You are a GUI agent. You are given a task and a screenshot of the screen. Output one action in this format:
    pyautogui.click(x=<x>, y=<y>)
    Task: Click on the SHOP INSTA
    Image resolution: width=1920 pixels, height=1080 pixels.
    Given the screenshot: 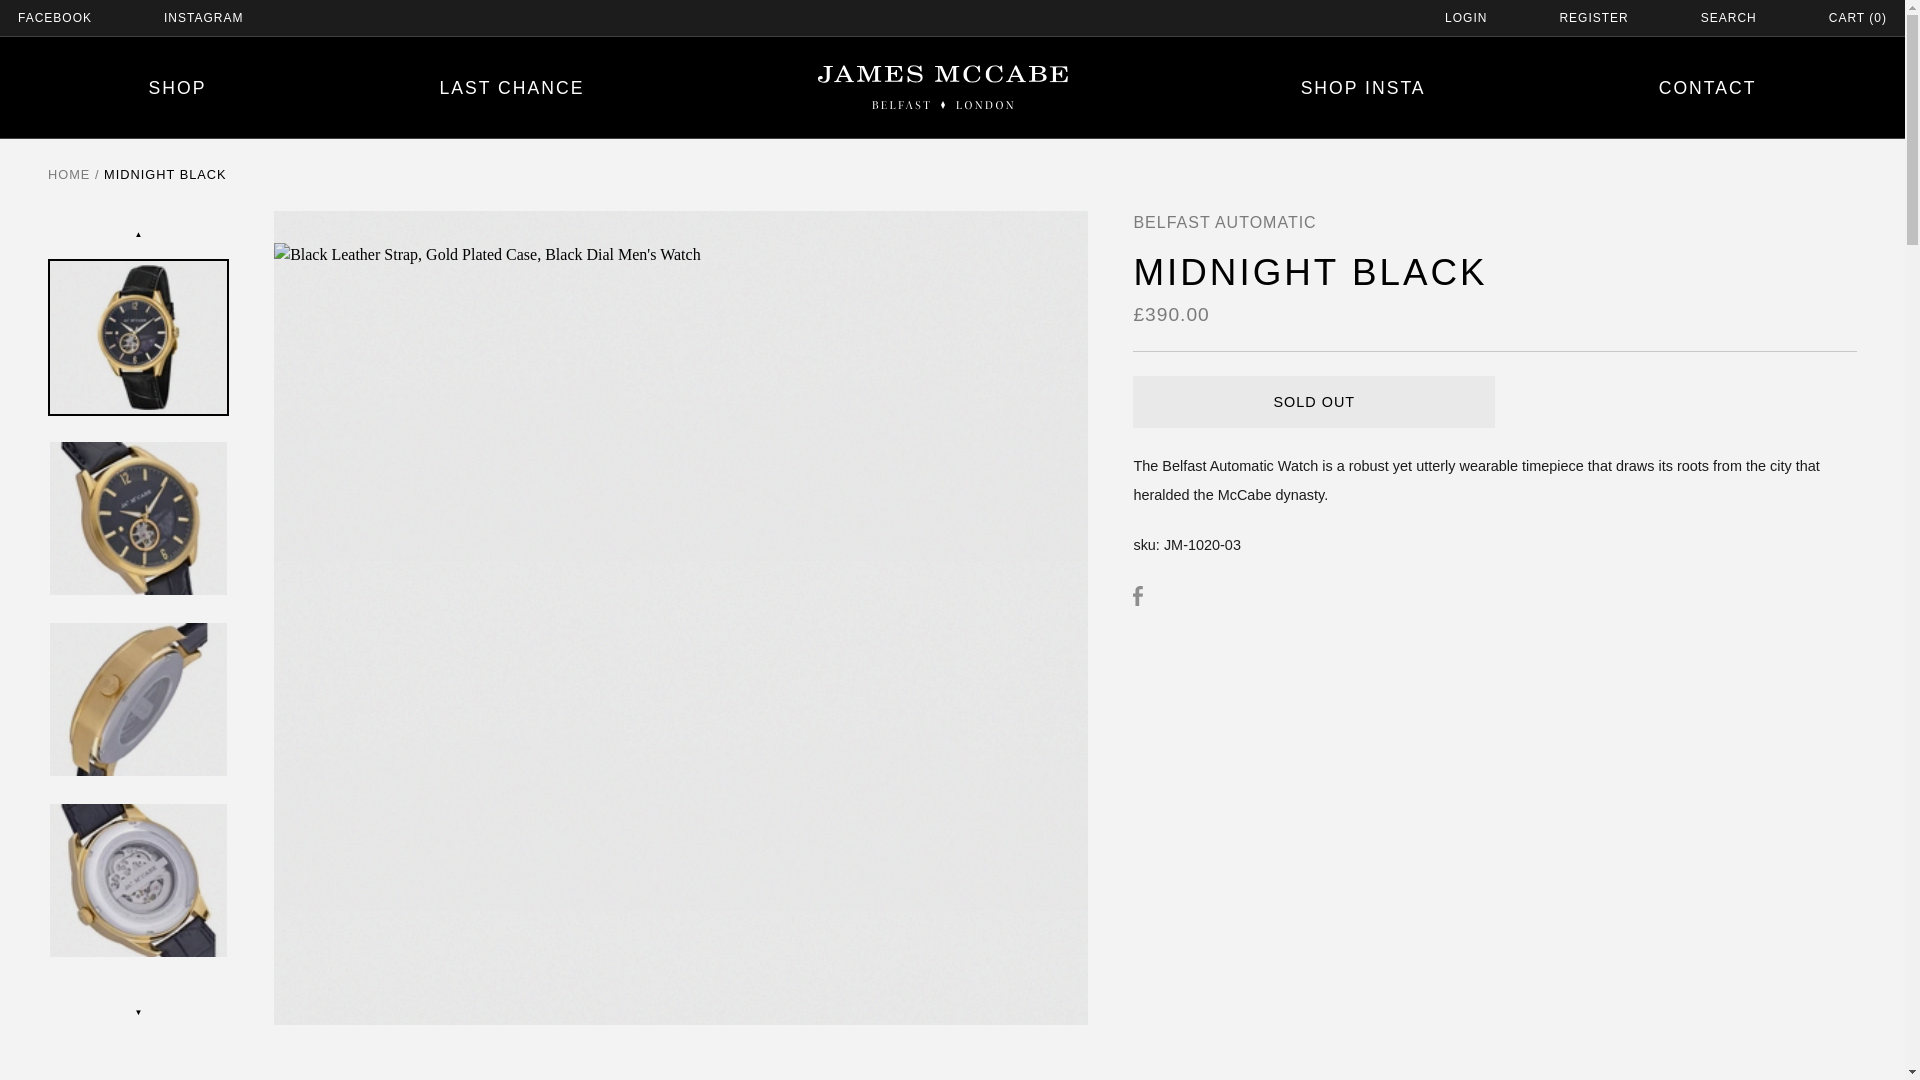 What is the action you would take?
    pyautogui.click(x=1364, y=88)
    